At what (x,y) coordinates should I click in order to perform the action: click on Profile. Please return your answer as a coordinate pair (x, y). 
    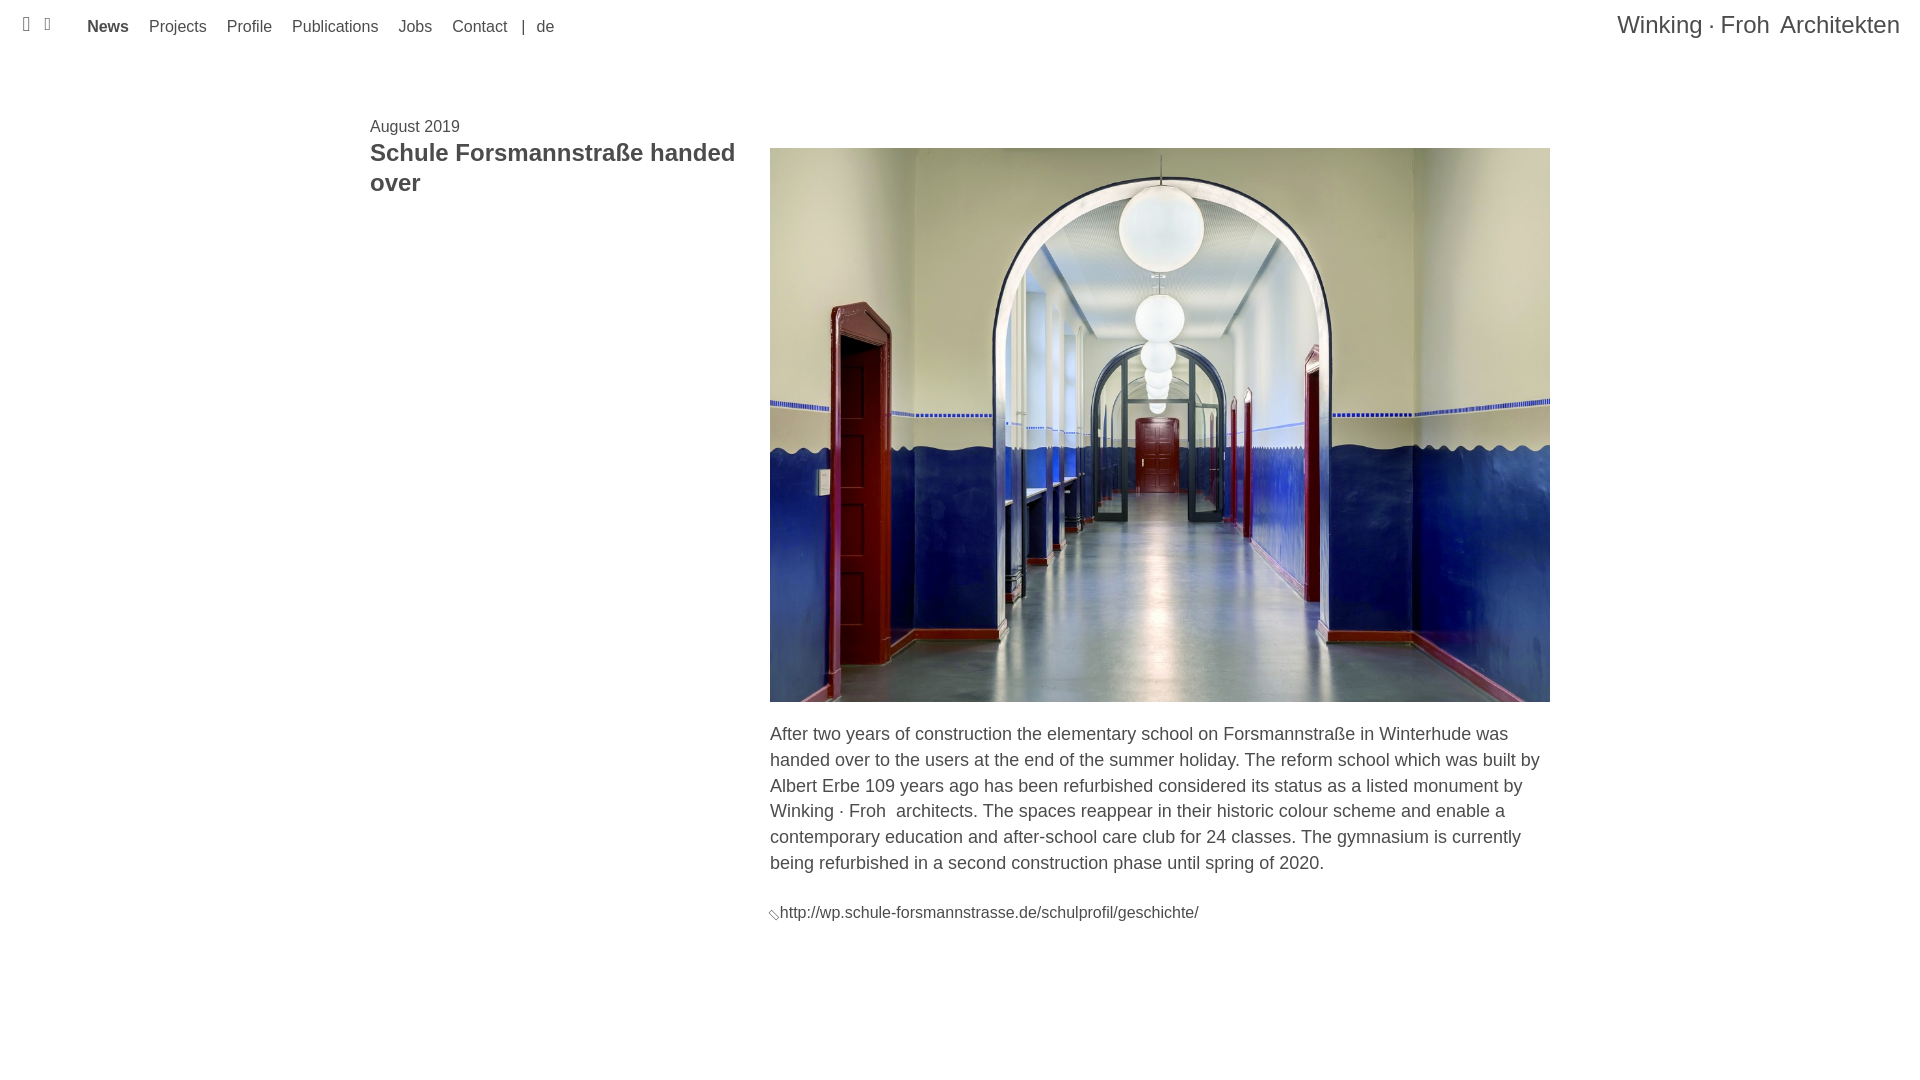
    Looking at the image, I should click on (249, 26).